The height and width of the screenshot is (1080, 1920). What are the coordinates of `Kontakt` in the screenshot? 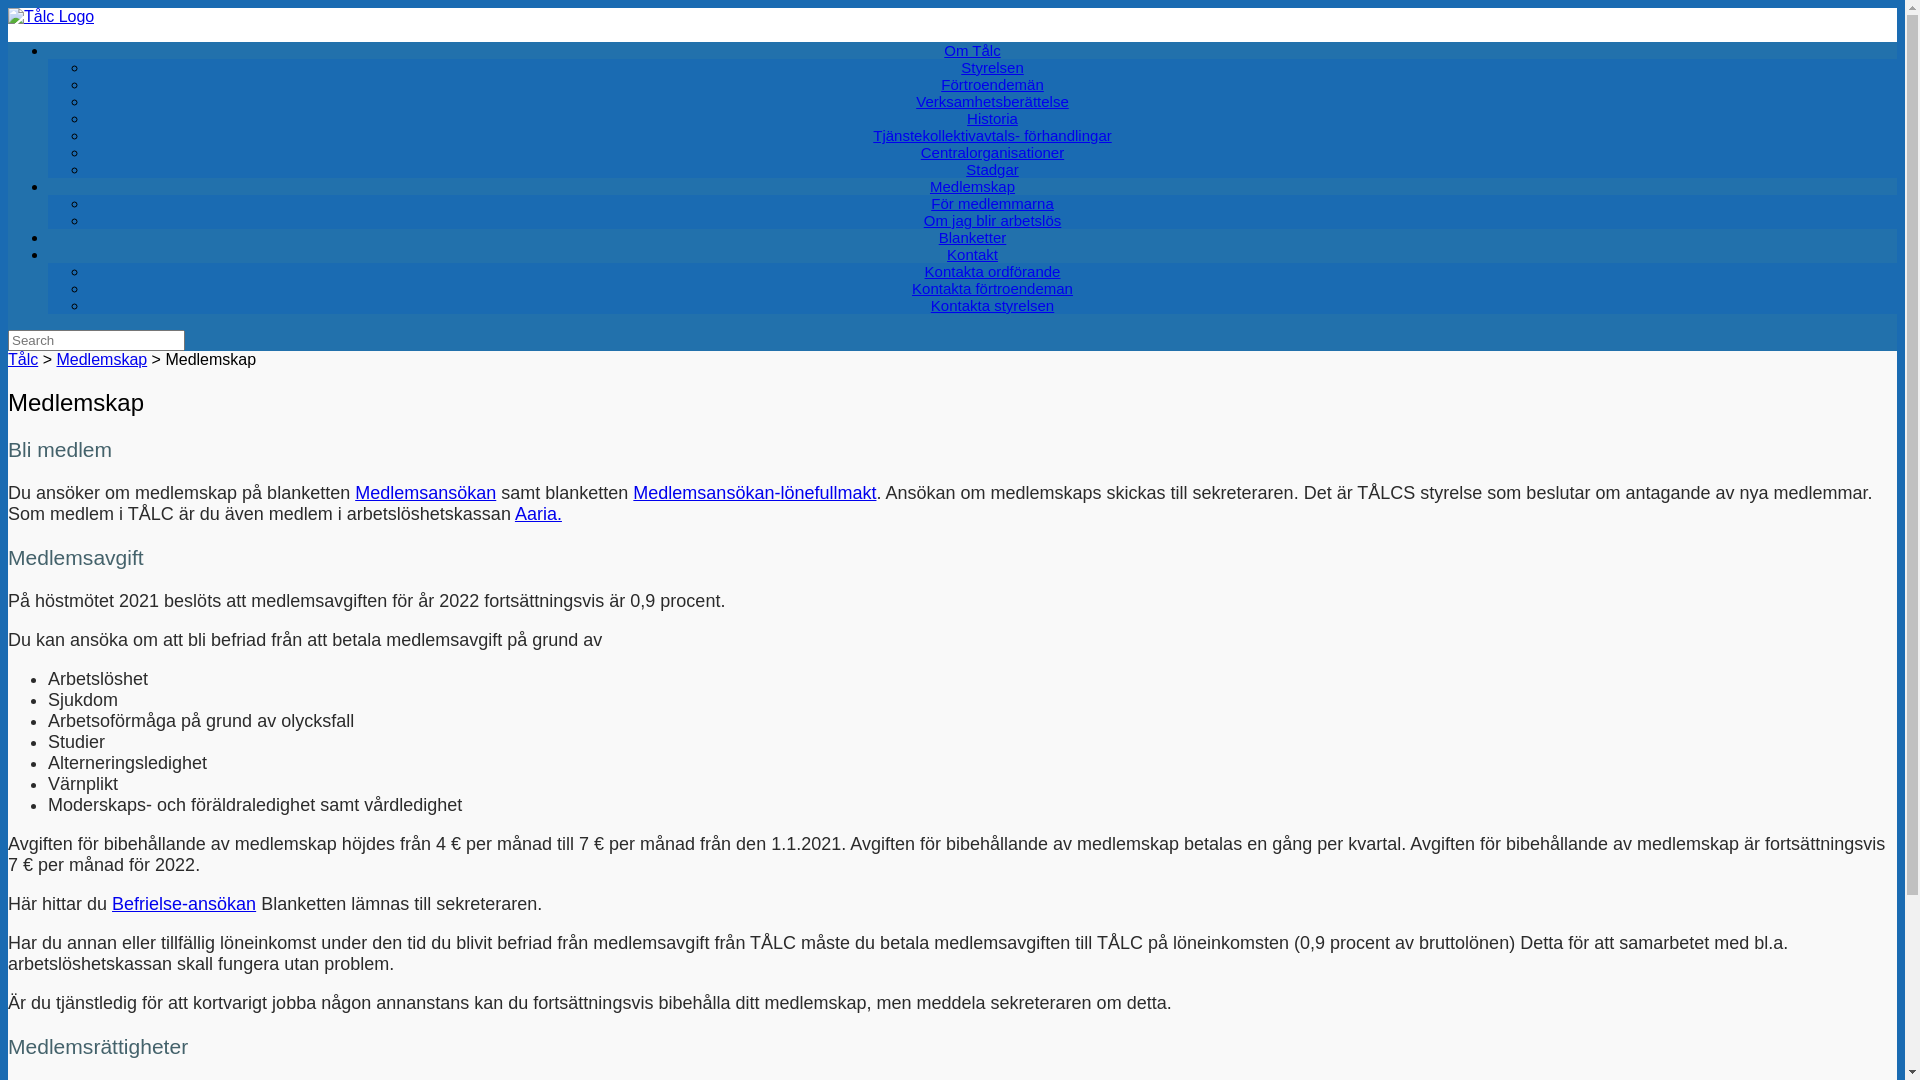 It's located at (972, 254).